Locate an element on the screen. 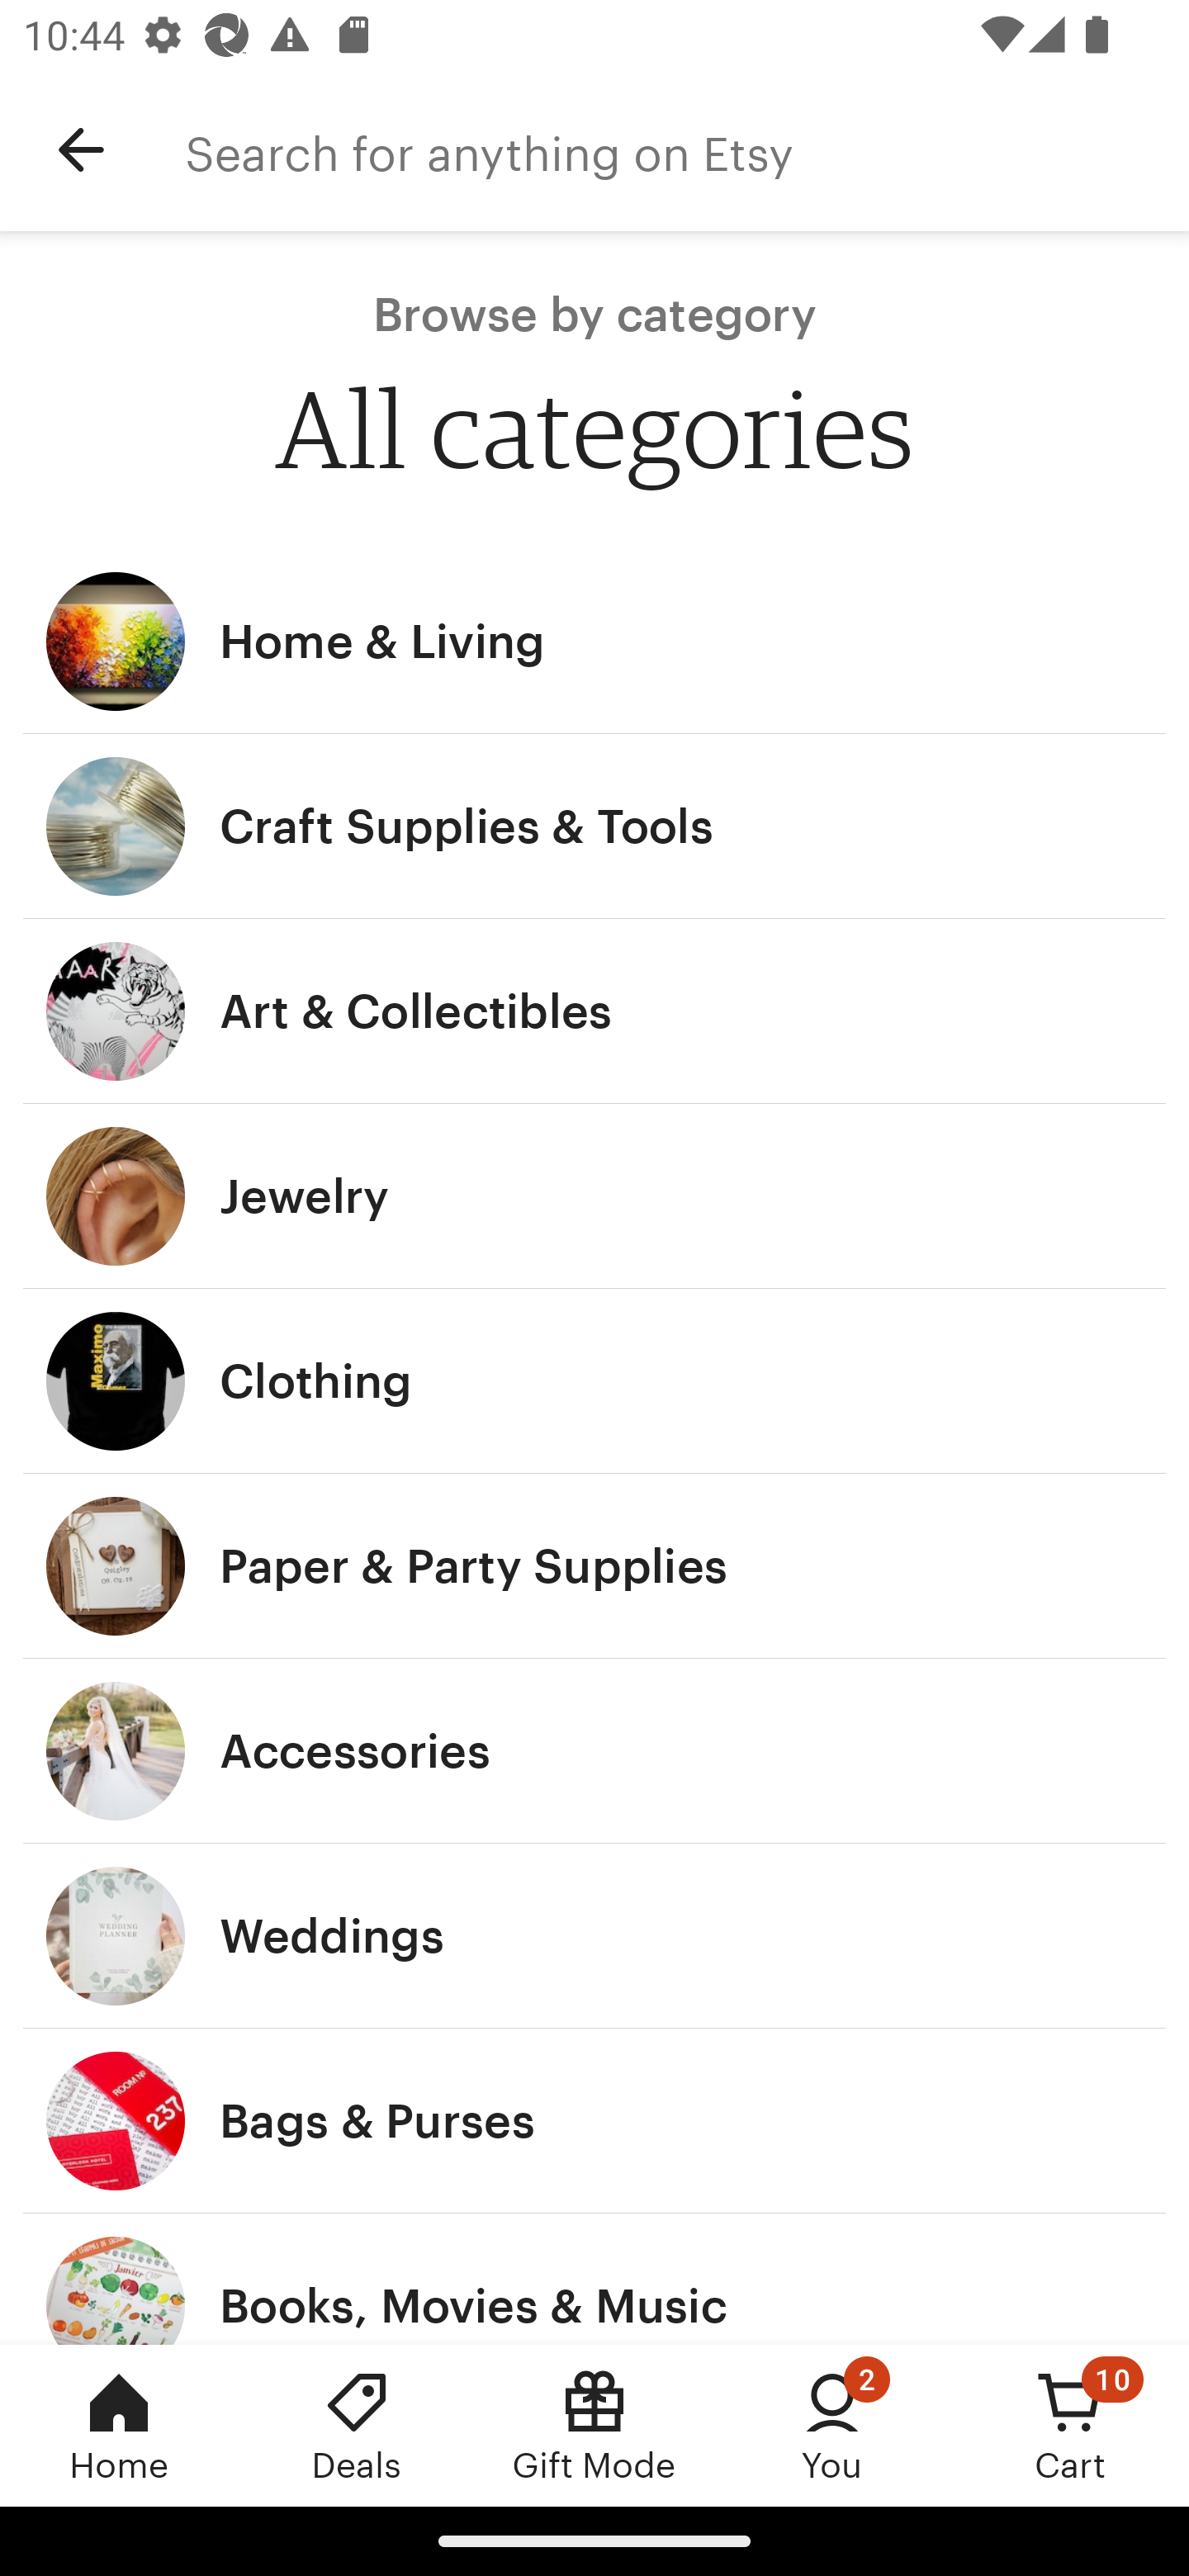 The image size is (1189, 2576). Paper & Party Supplies is located at coordinates (594, 1565).